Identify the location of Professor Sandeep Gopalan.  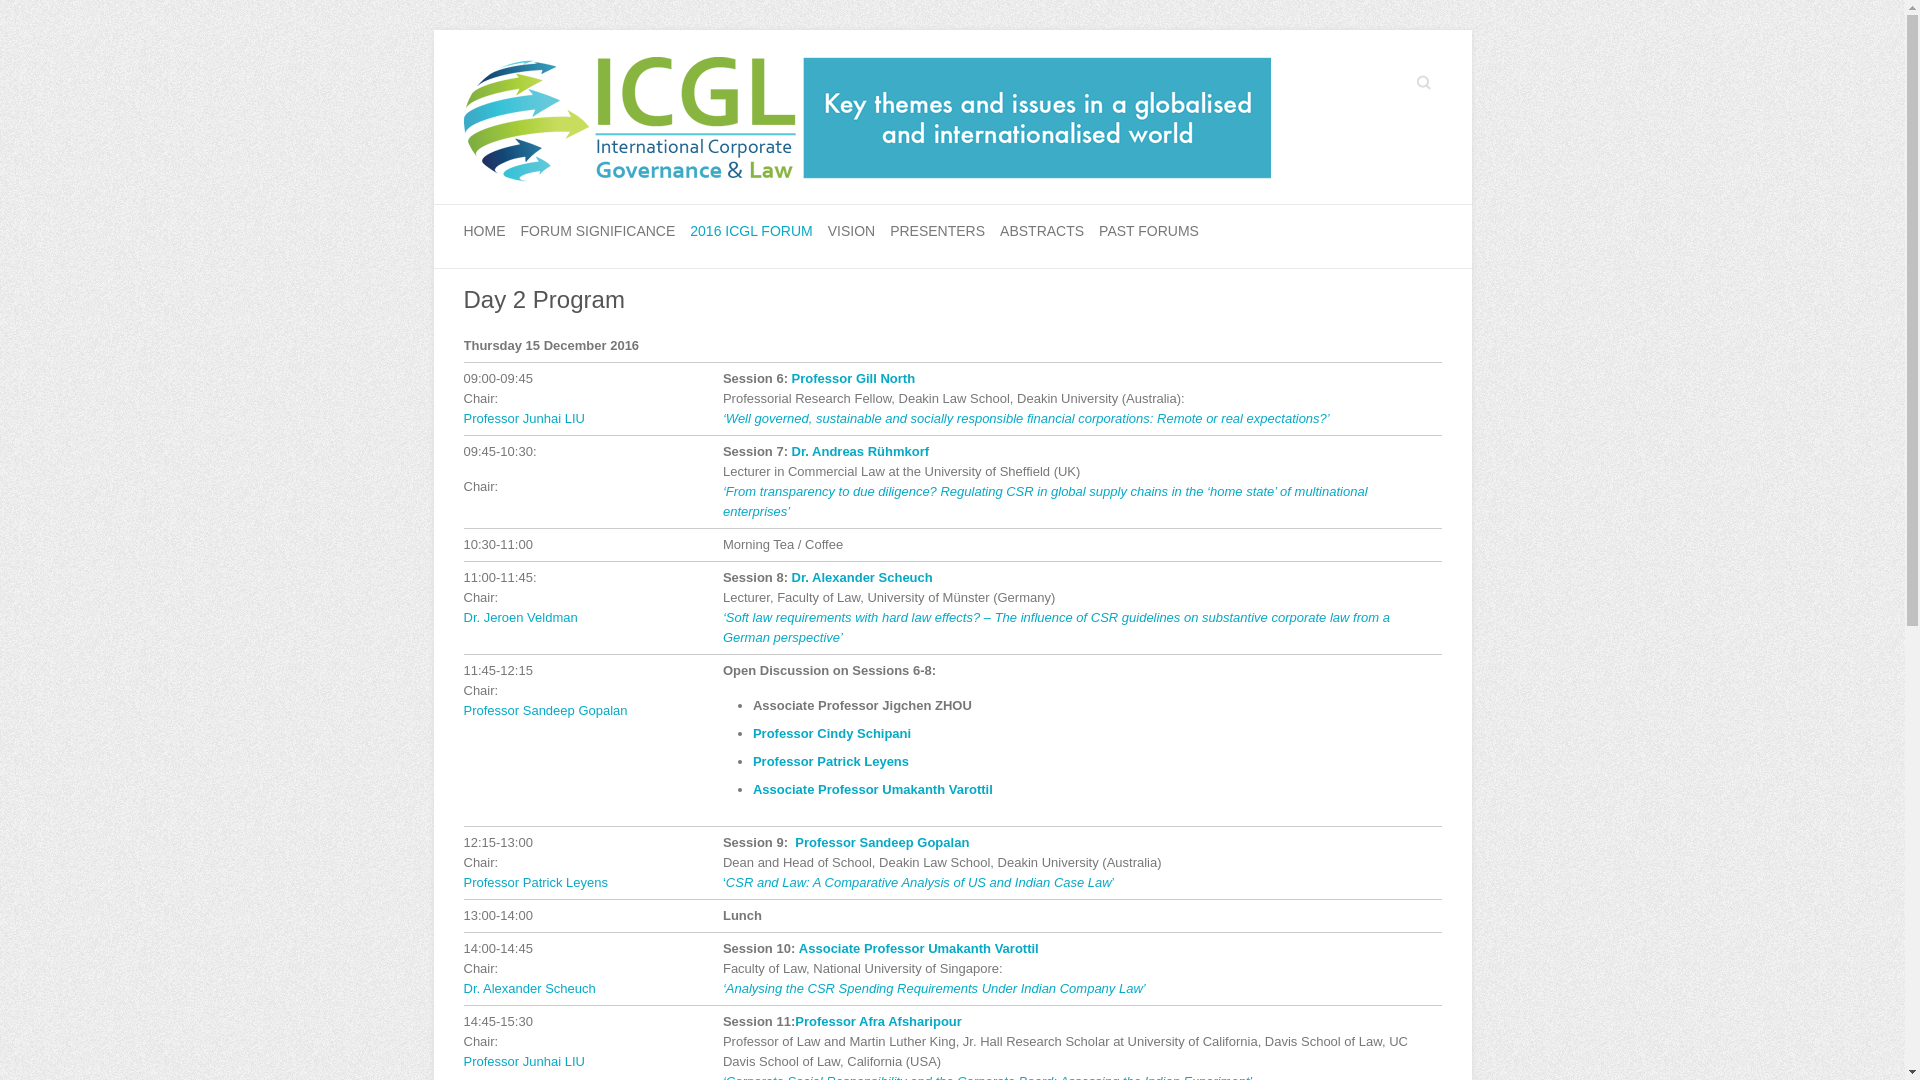
(882, 842).